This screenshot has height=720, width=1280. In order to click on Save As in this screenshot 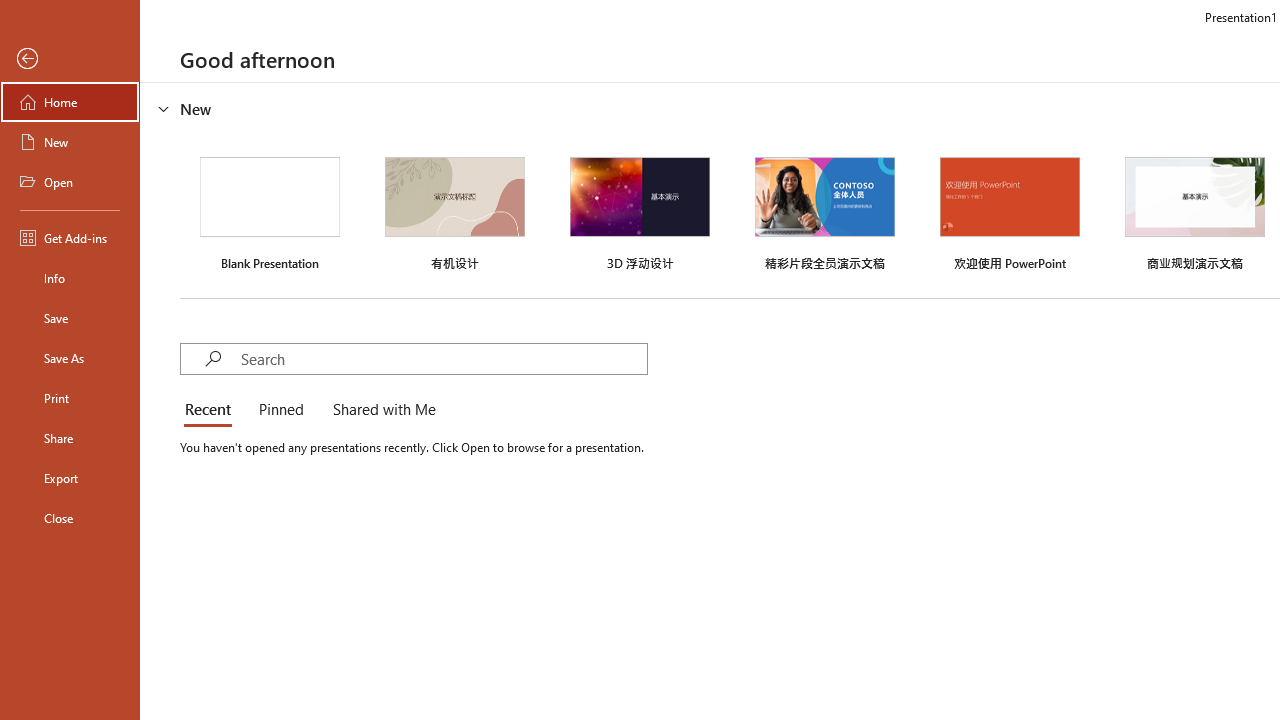, I will do `click(70, 358)`.